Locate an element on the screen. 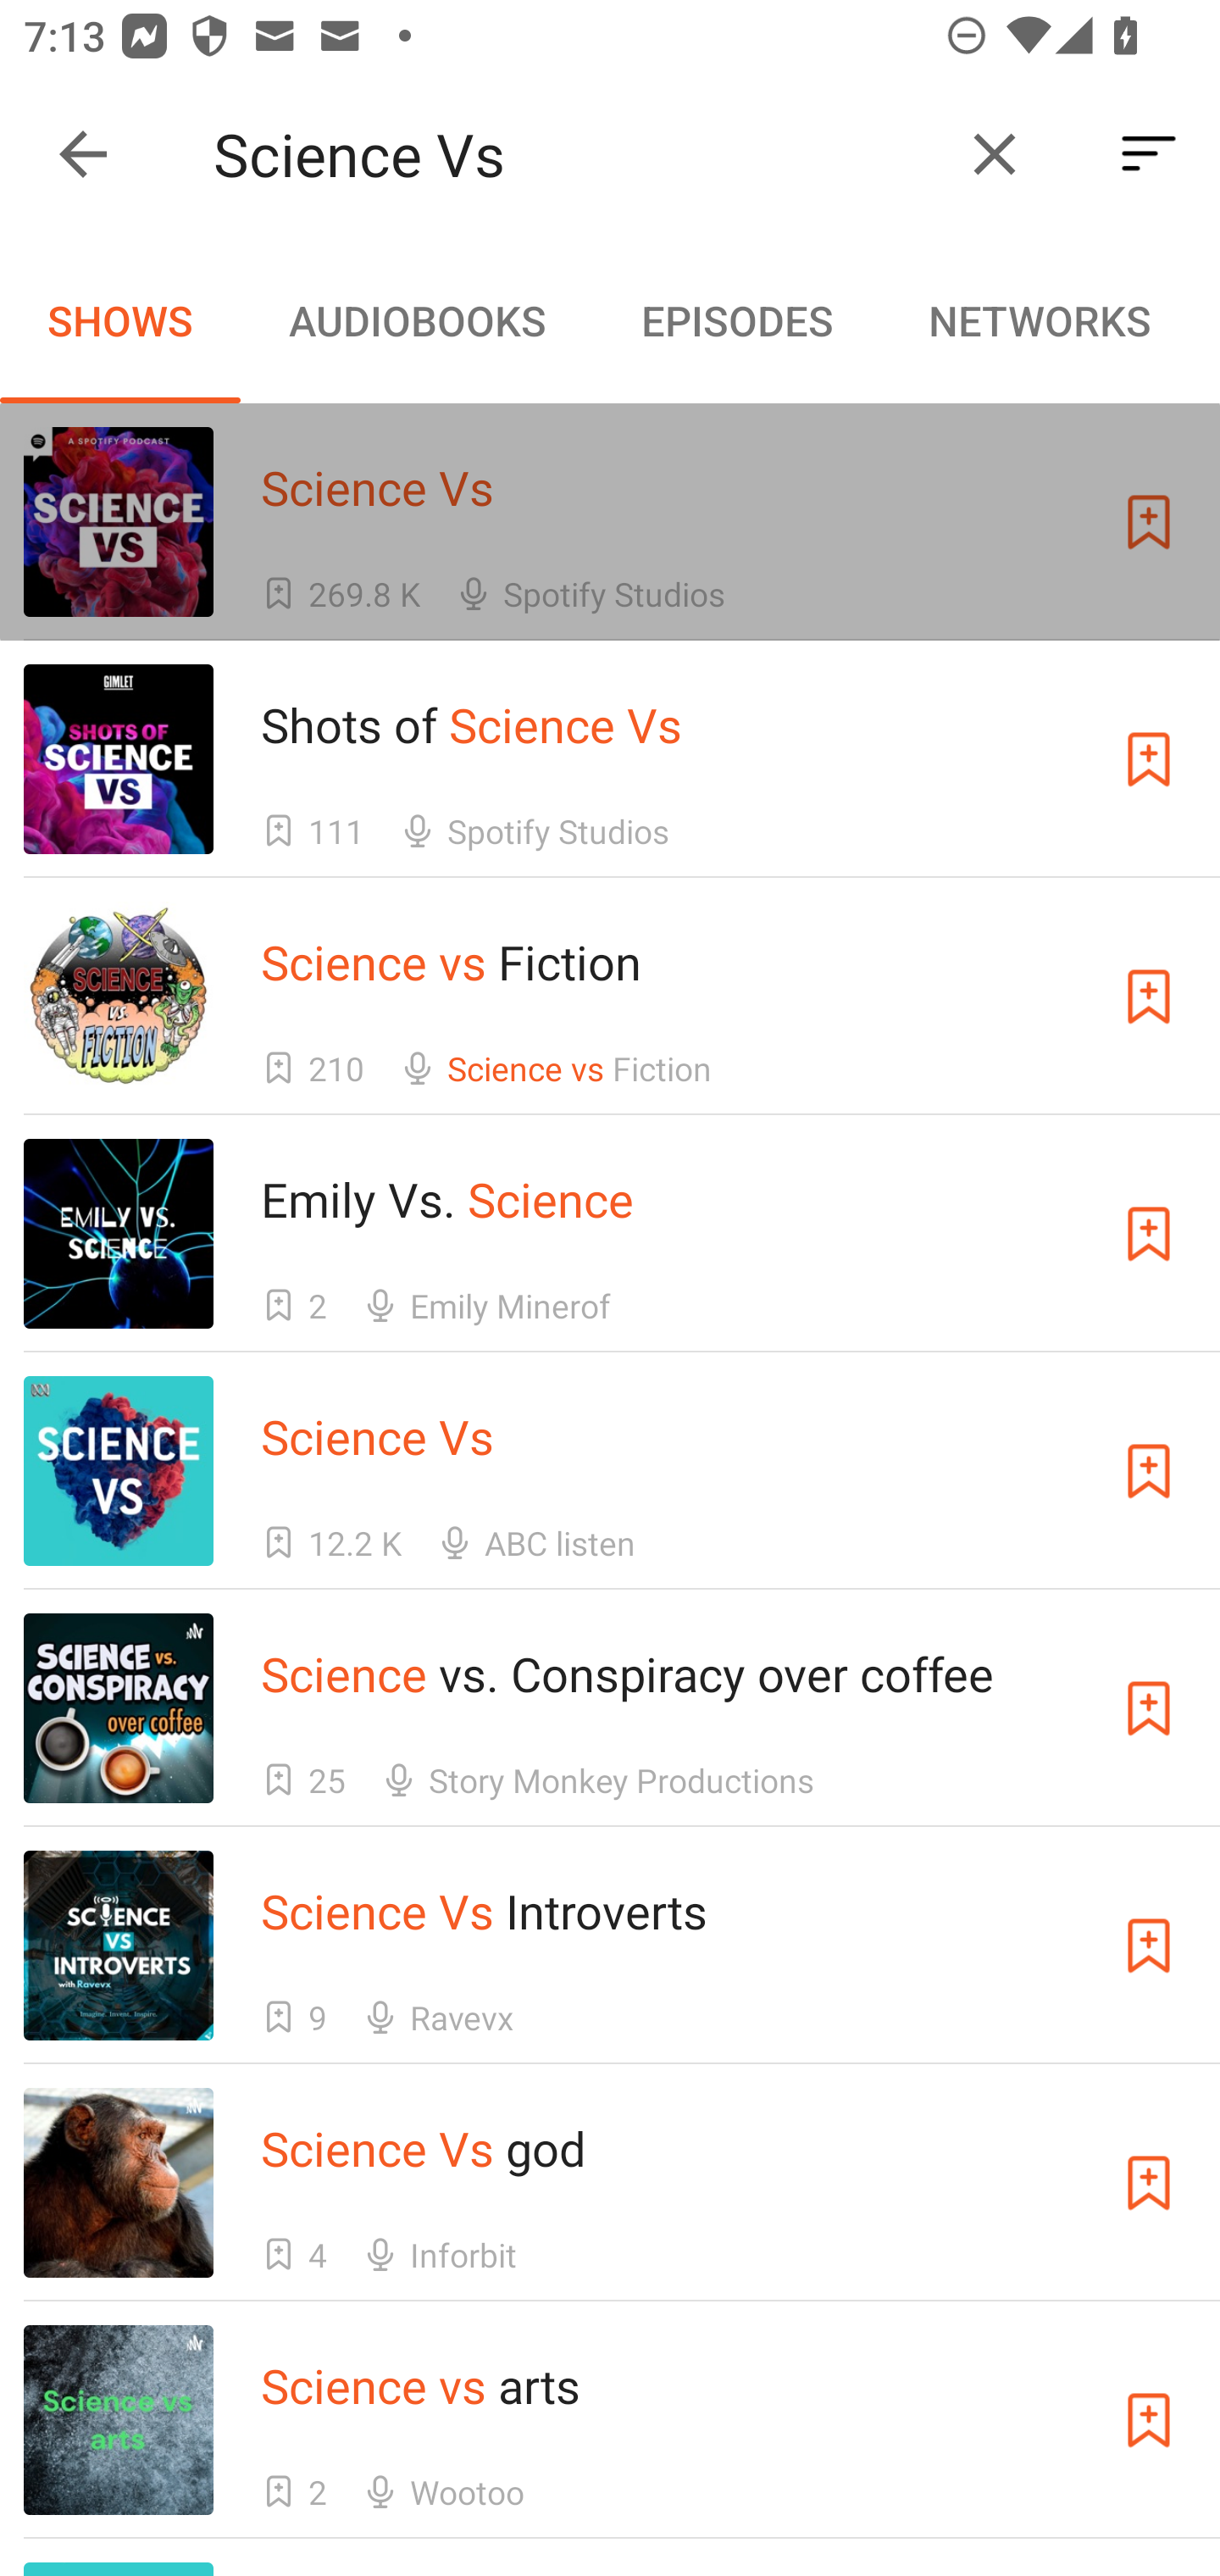 This screenshot has width=1220, height=2576. Subscribe is located at coordinates (1149, 1708).